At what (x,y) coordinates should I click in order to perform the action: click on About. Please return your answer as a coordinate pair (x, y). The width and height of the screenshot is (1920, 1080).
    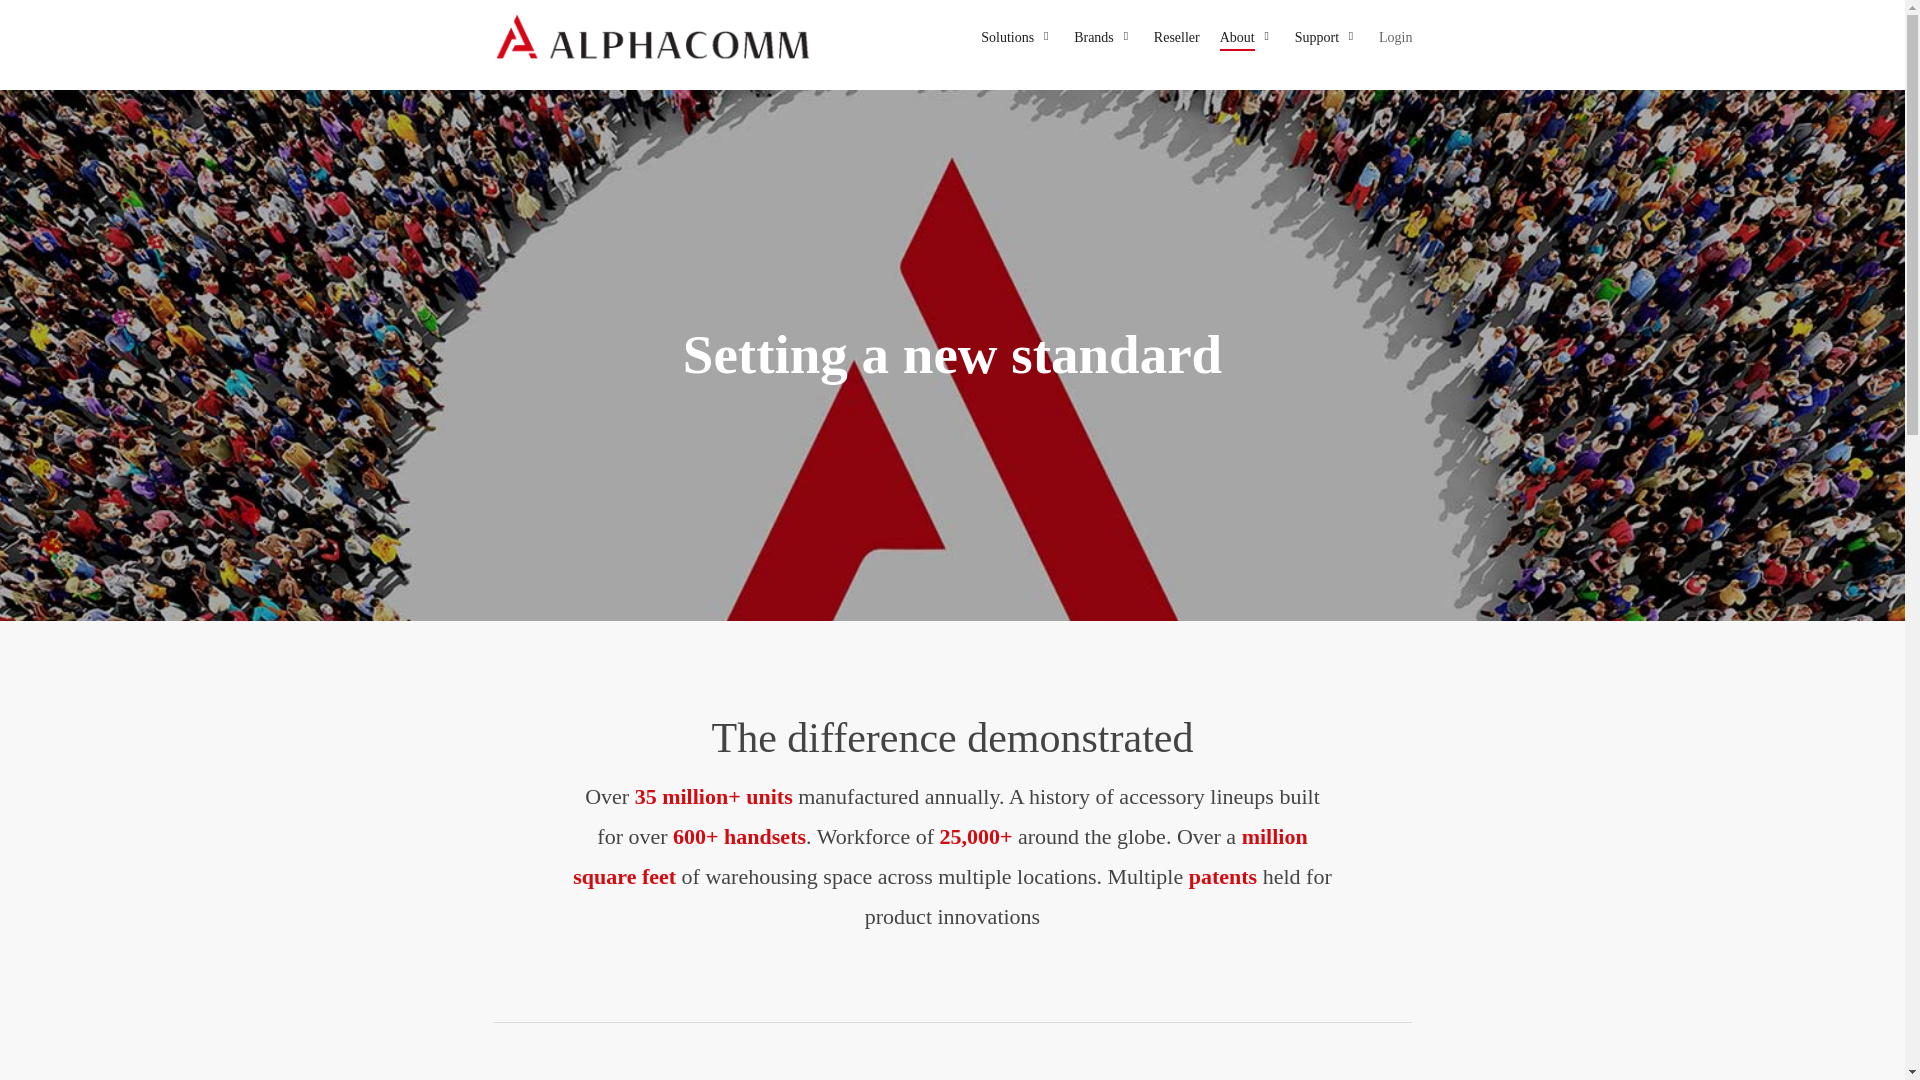
    Looking at the image, I should click on (1246, 38).